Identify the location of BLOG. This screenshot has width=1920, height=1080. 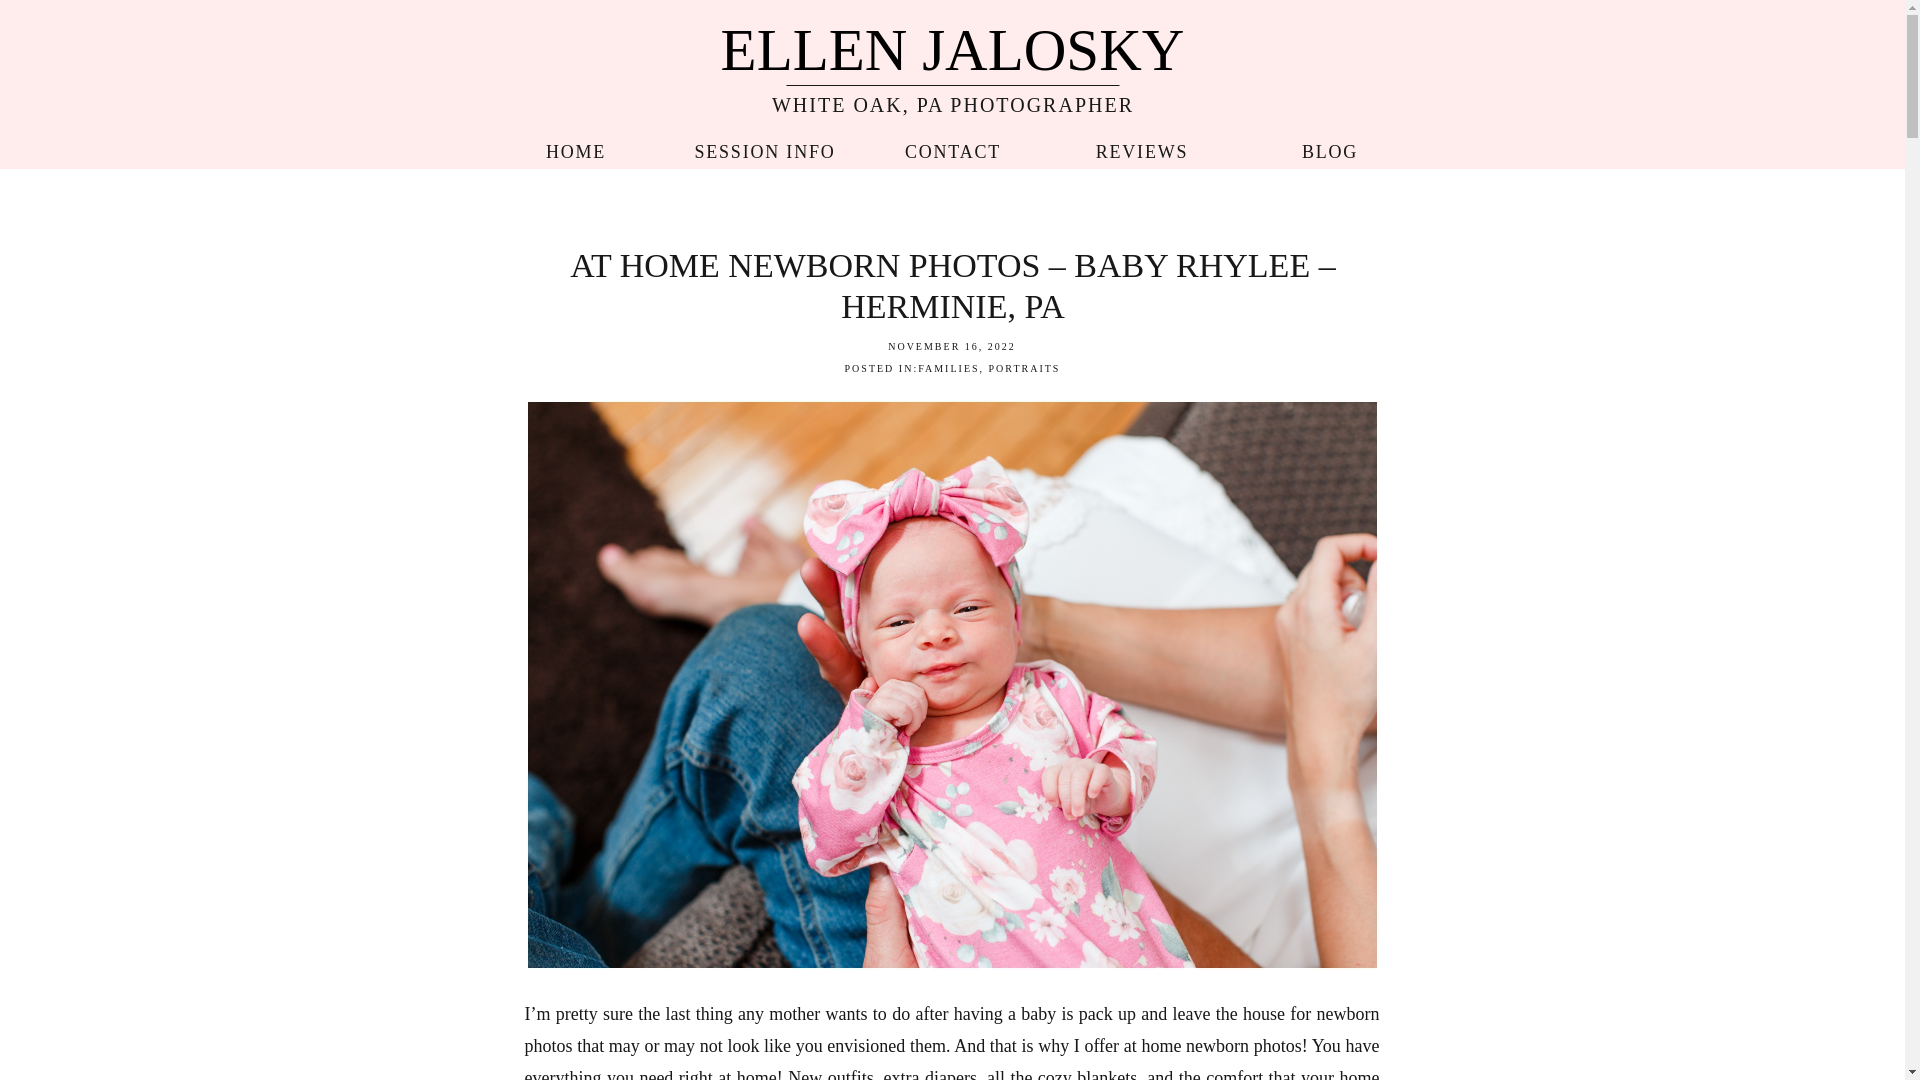
(1329, 146).